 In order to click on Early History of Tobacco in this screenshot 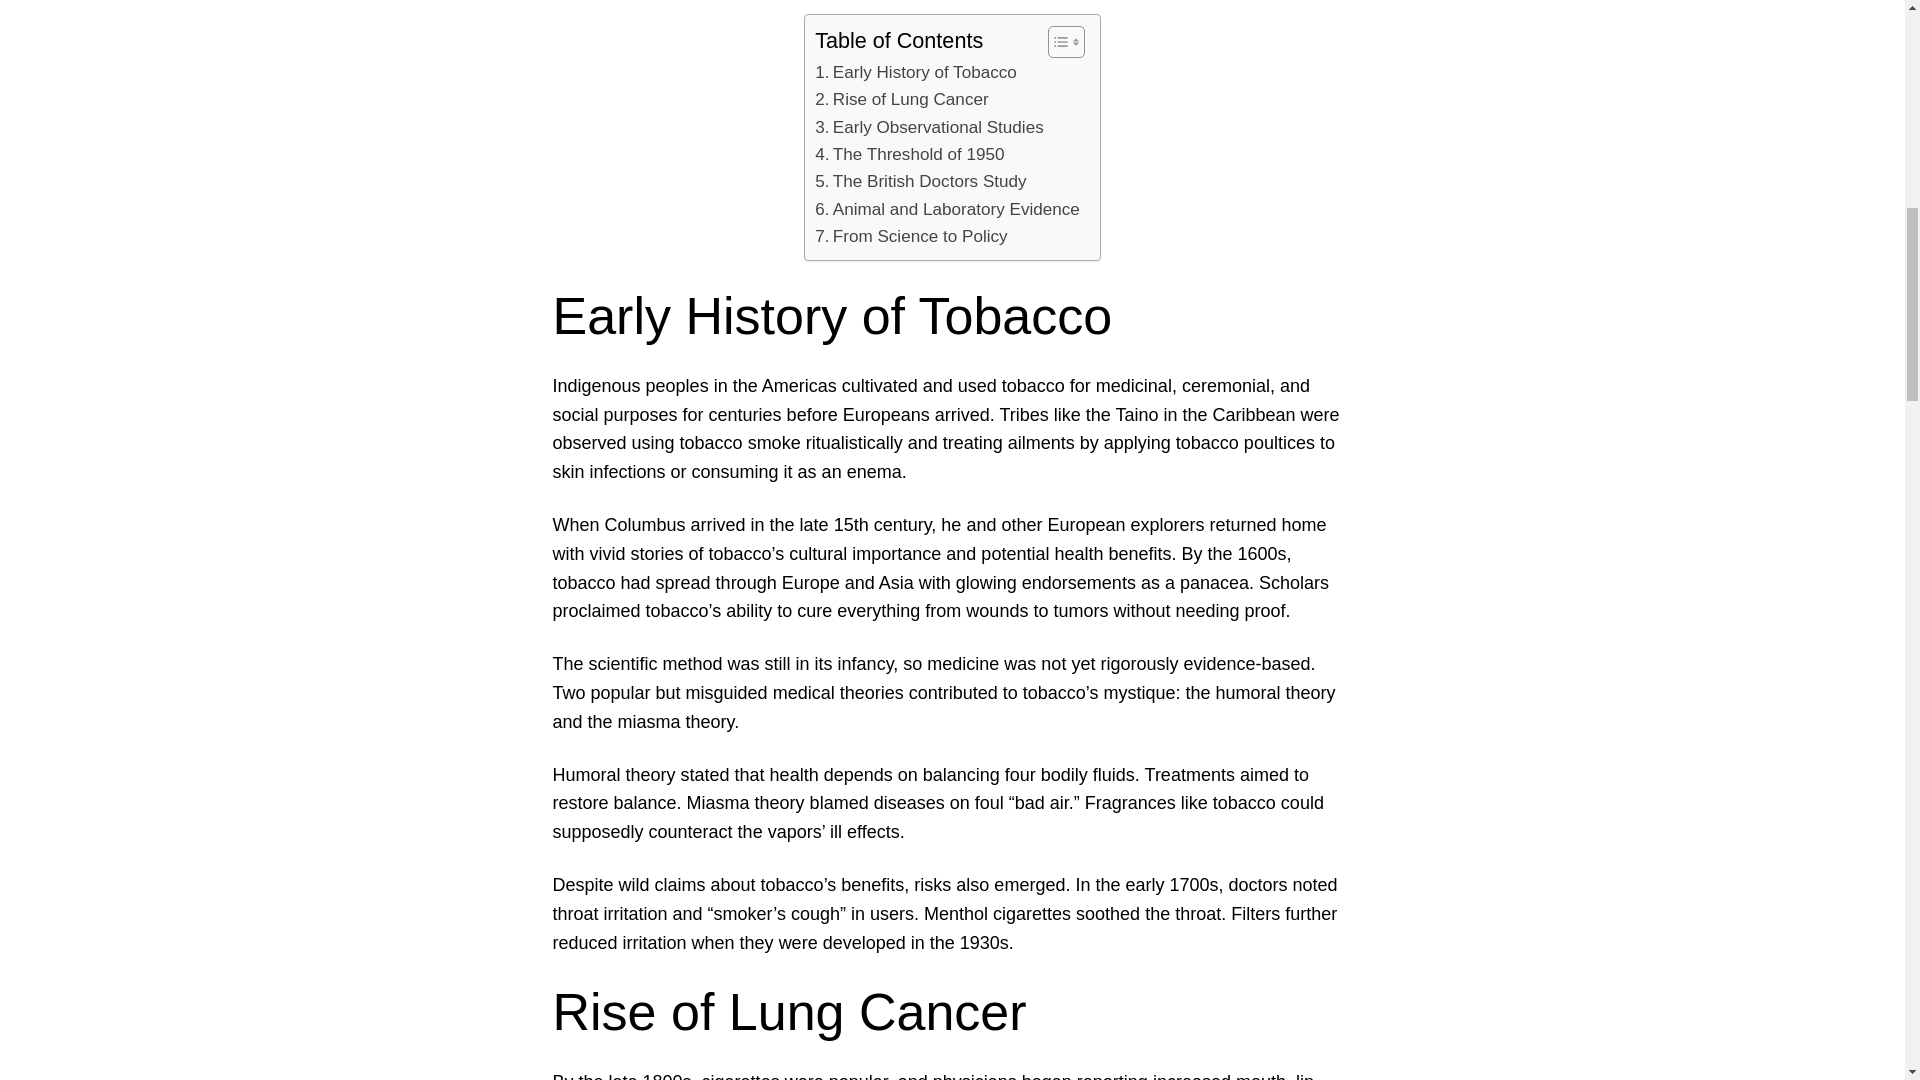, I will do `click(916, 72)`.